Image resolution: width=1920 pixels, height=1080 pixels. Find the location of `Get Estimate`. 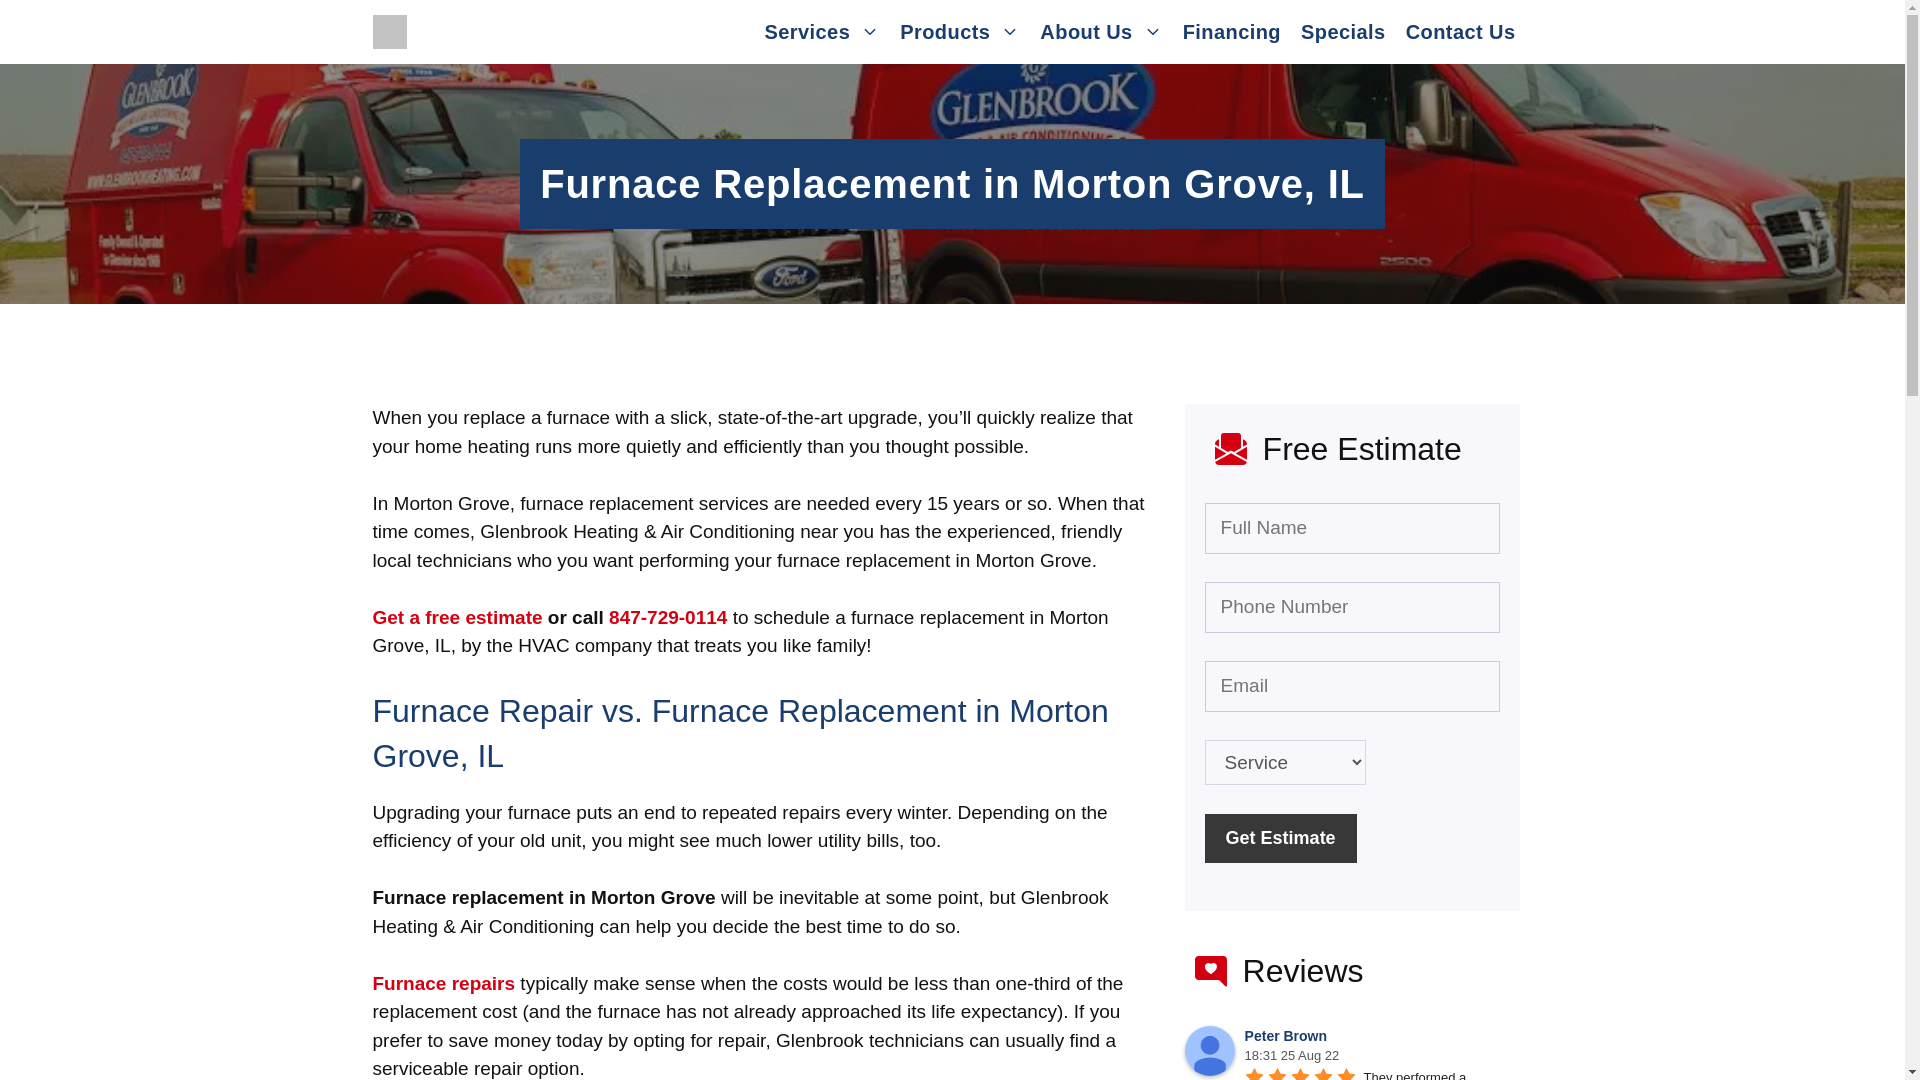

Get Estimate is located at coordinates (1281, 838).